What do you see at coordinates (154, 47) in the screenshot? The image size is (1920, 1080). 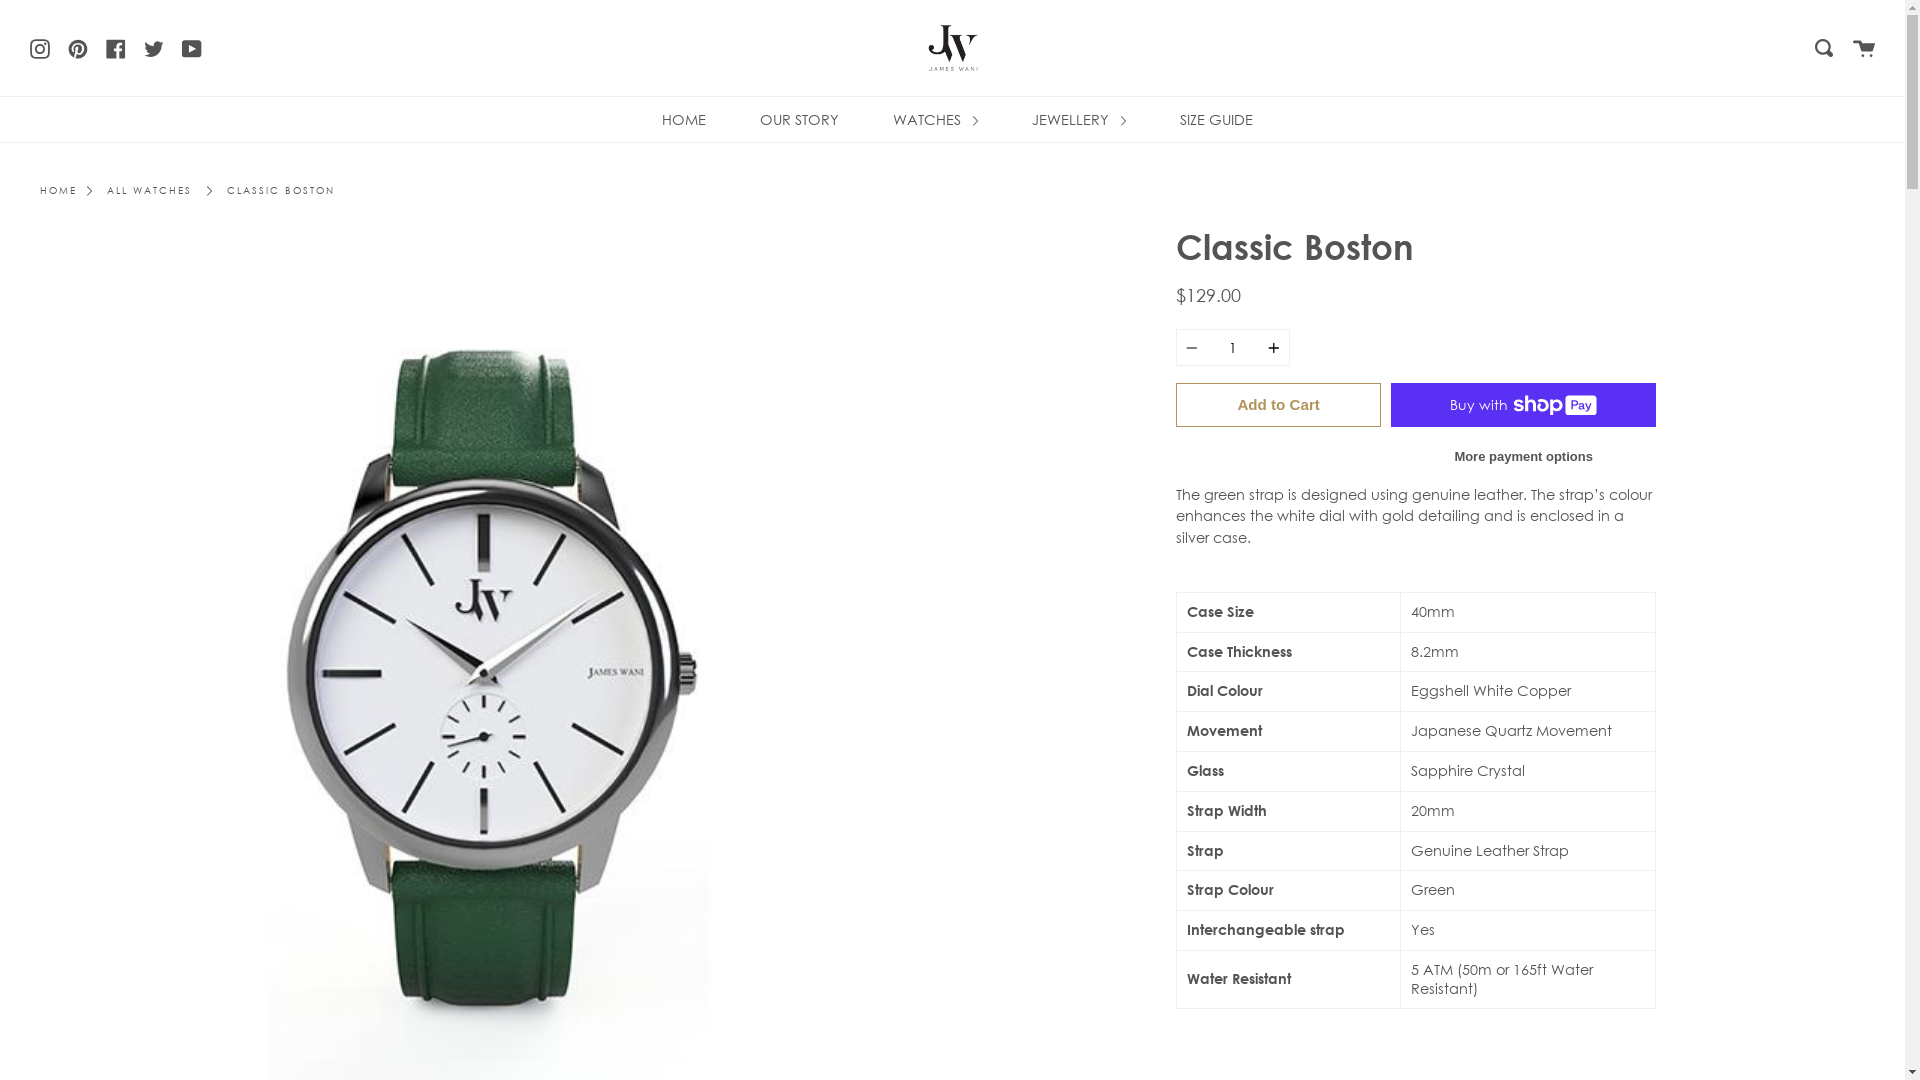 I see `Twitter` at bounding box center [154, 47].